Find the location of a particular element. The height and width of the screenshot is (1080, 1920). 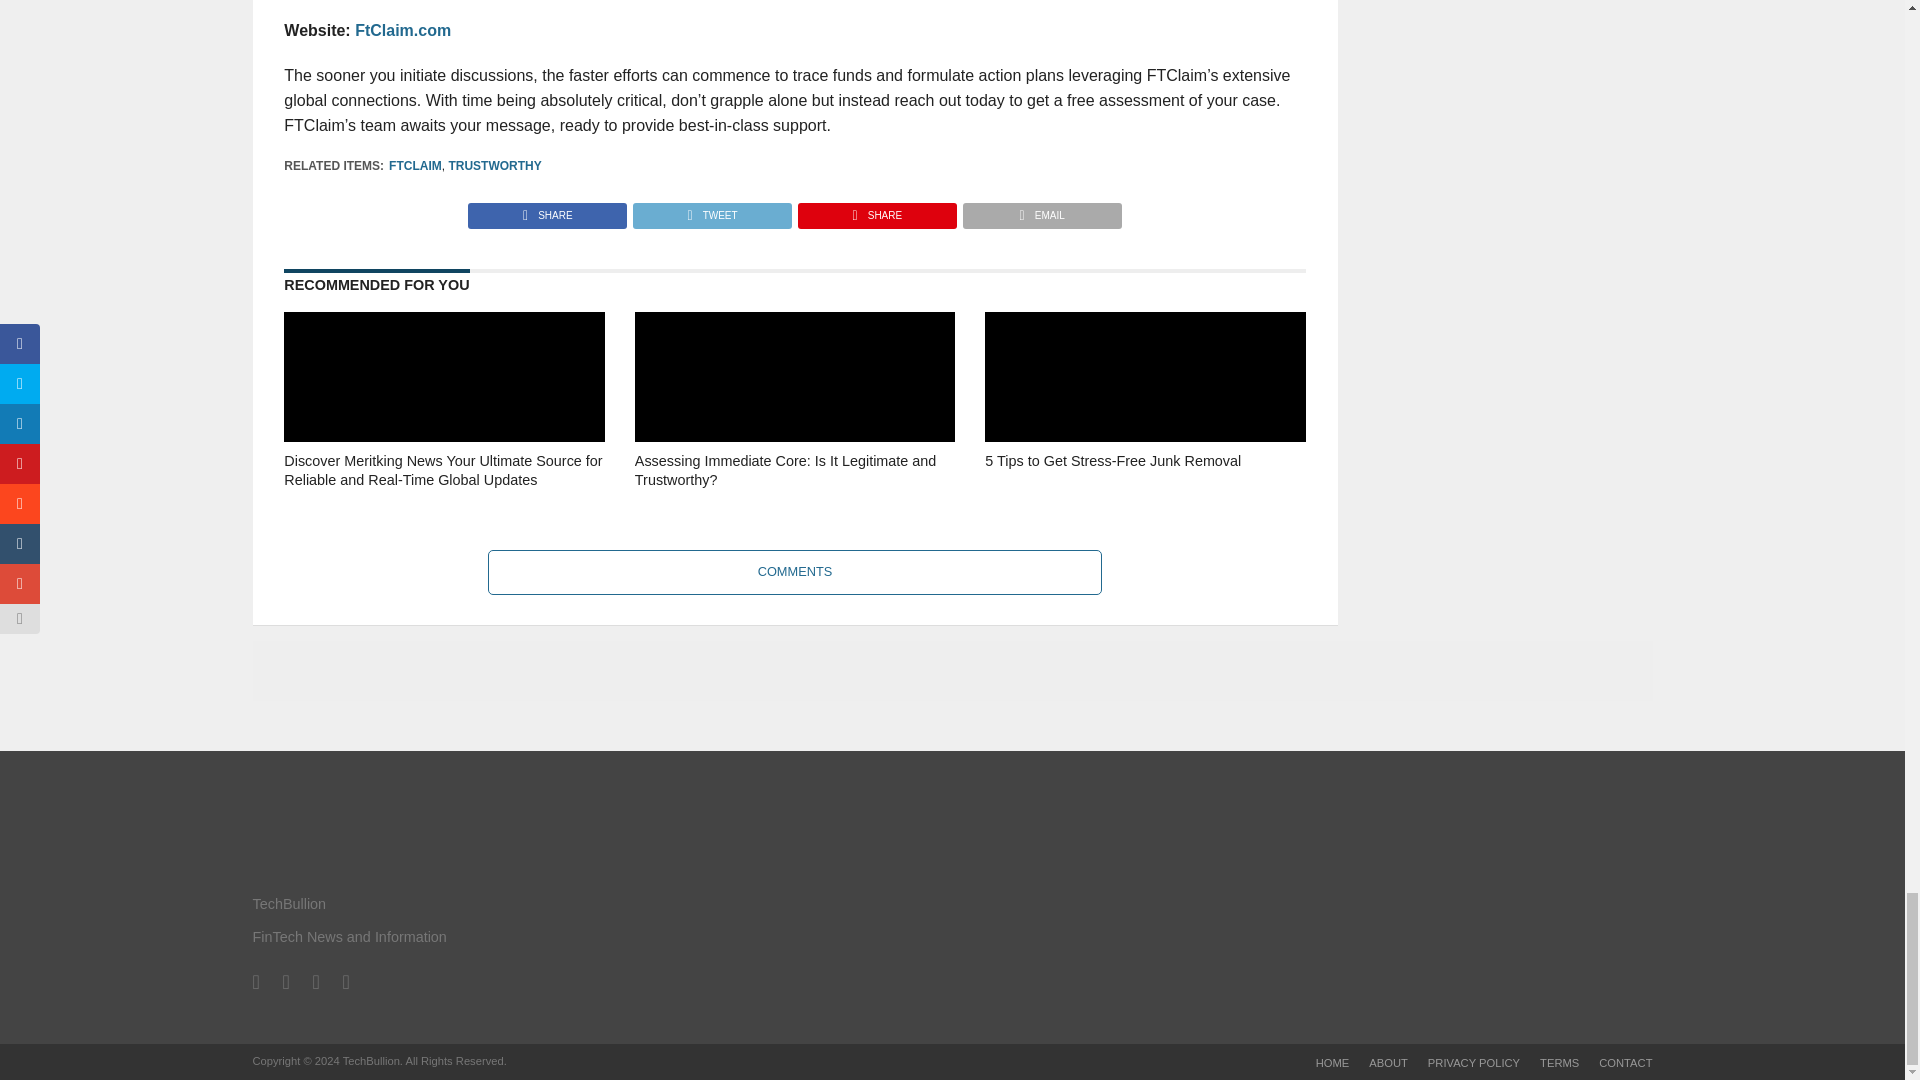

Tweet This Post is located at coordinates (711, 210).